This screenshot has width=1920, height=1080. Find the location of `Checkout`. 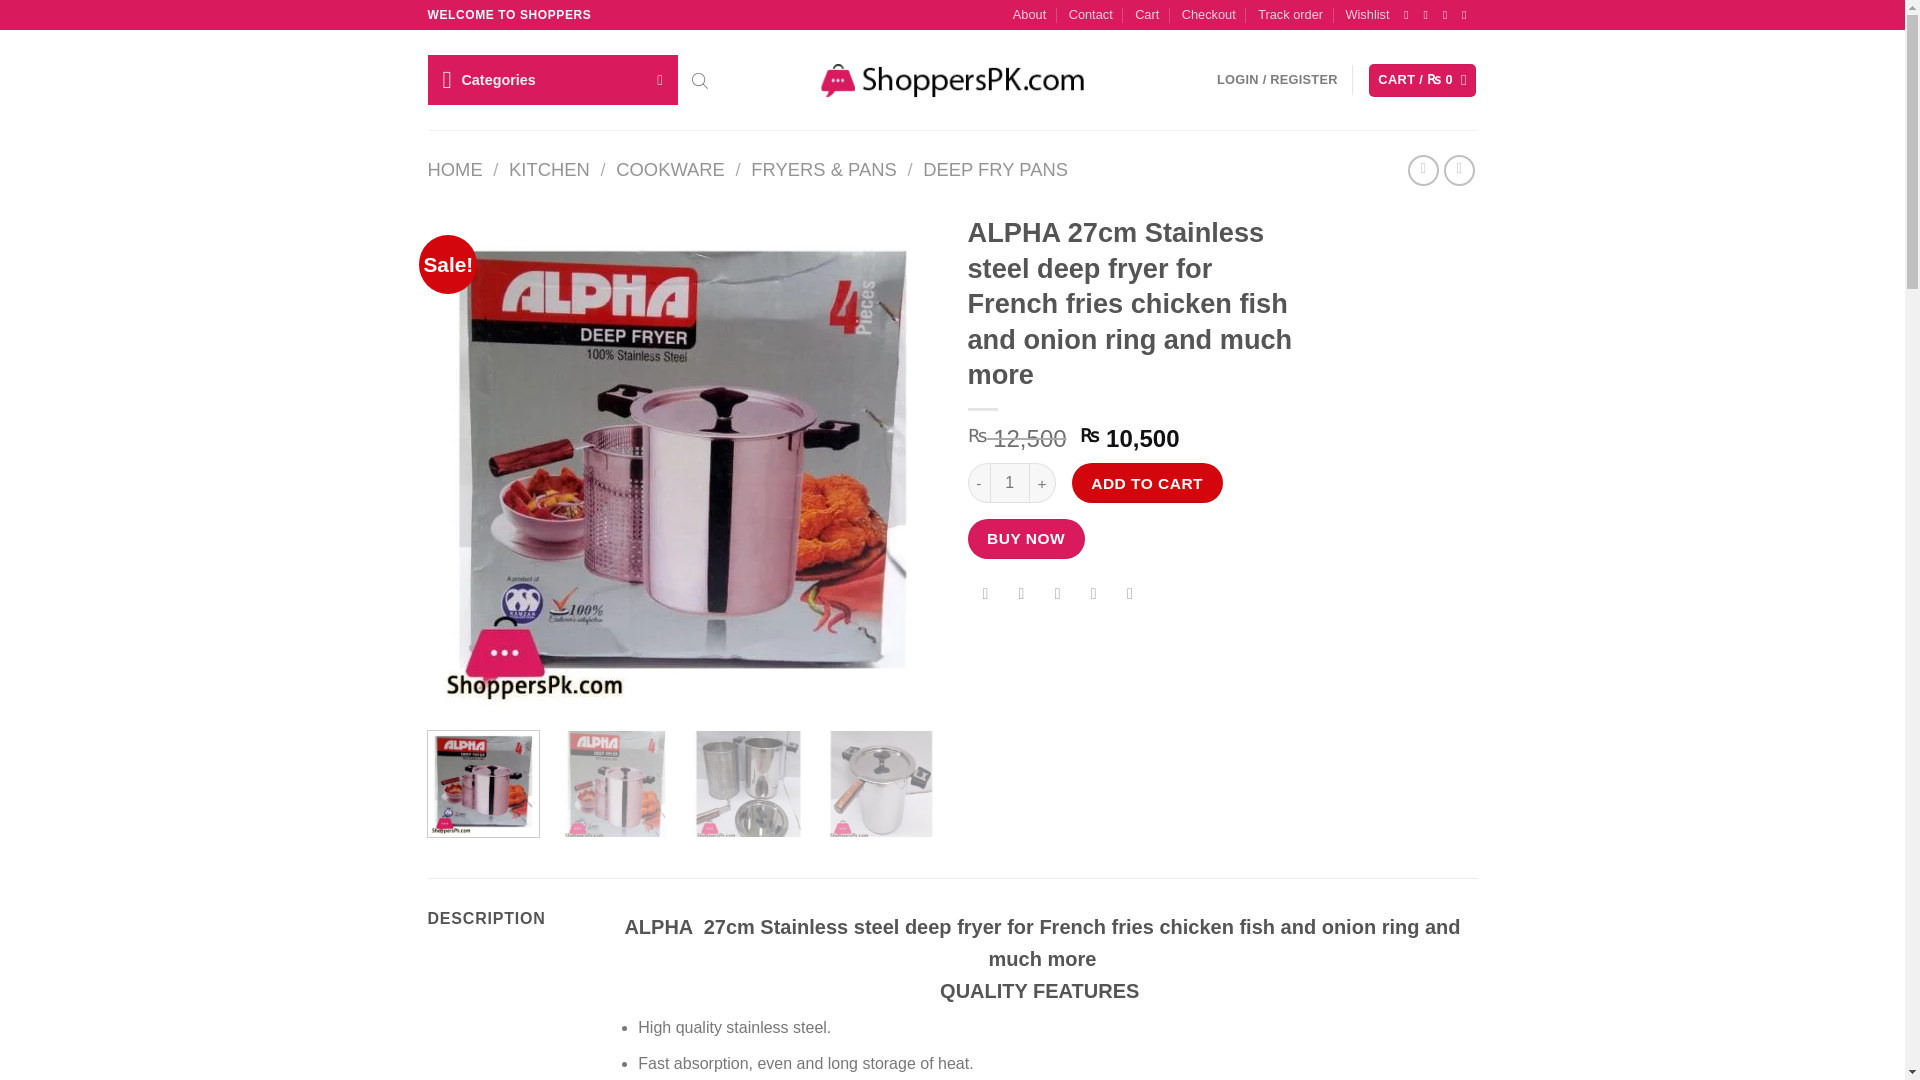

Checkout is located at coordinates (1209, 15).